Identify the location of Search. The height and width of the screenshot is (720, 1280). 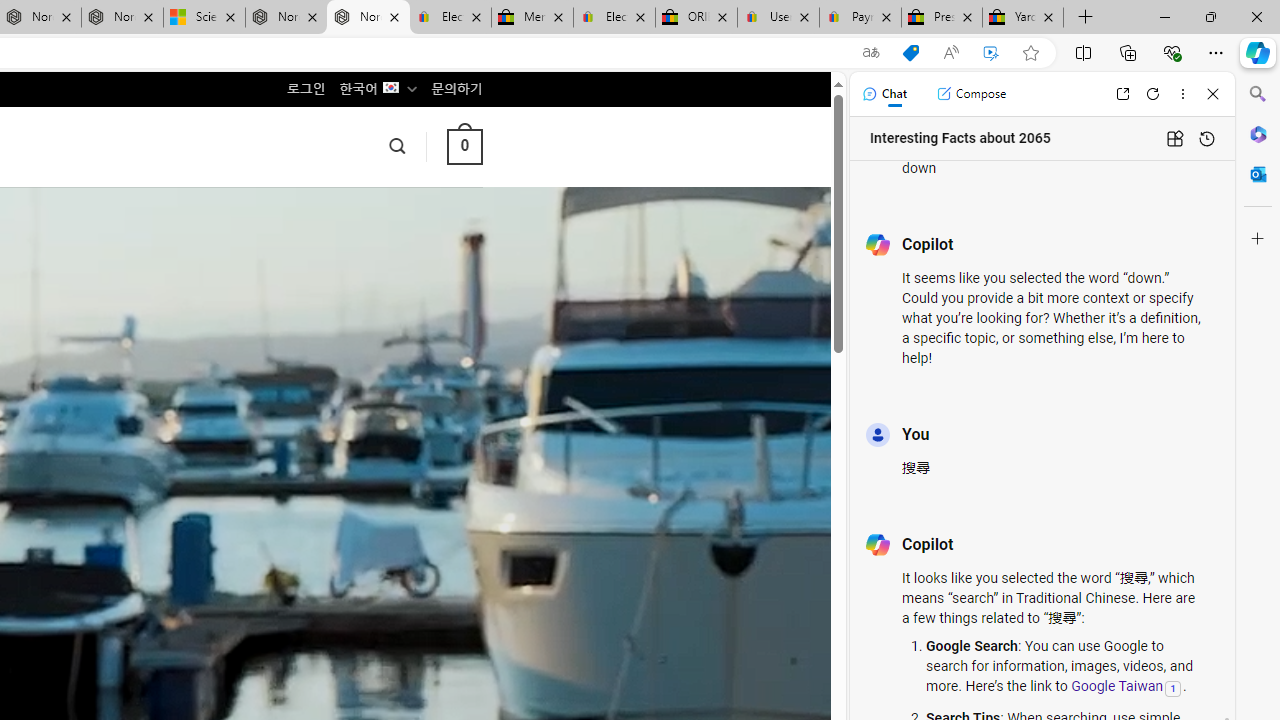
(1258, 94).